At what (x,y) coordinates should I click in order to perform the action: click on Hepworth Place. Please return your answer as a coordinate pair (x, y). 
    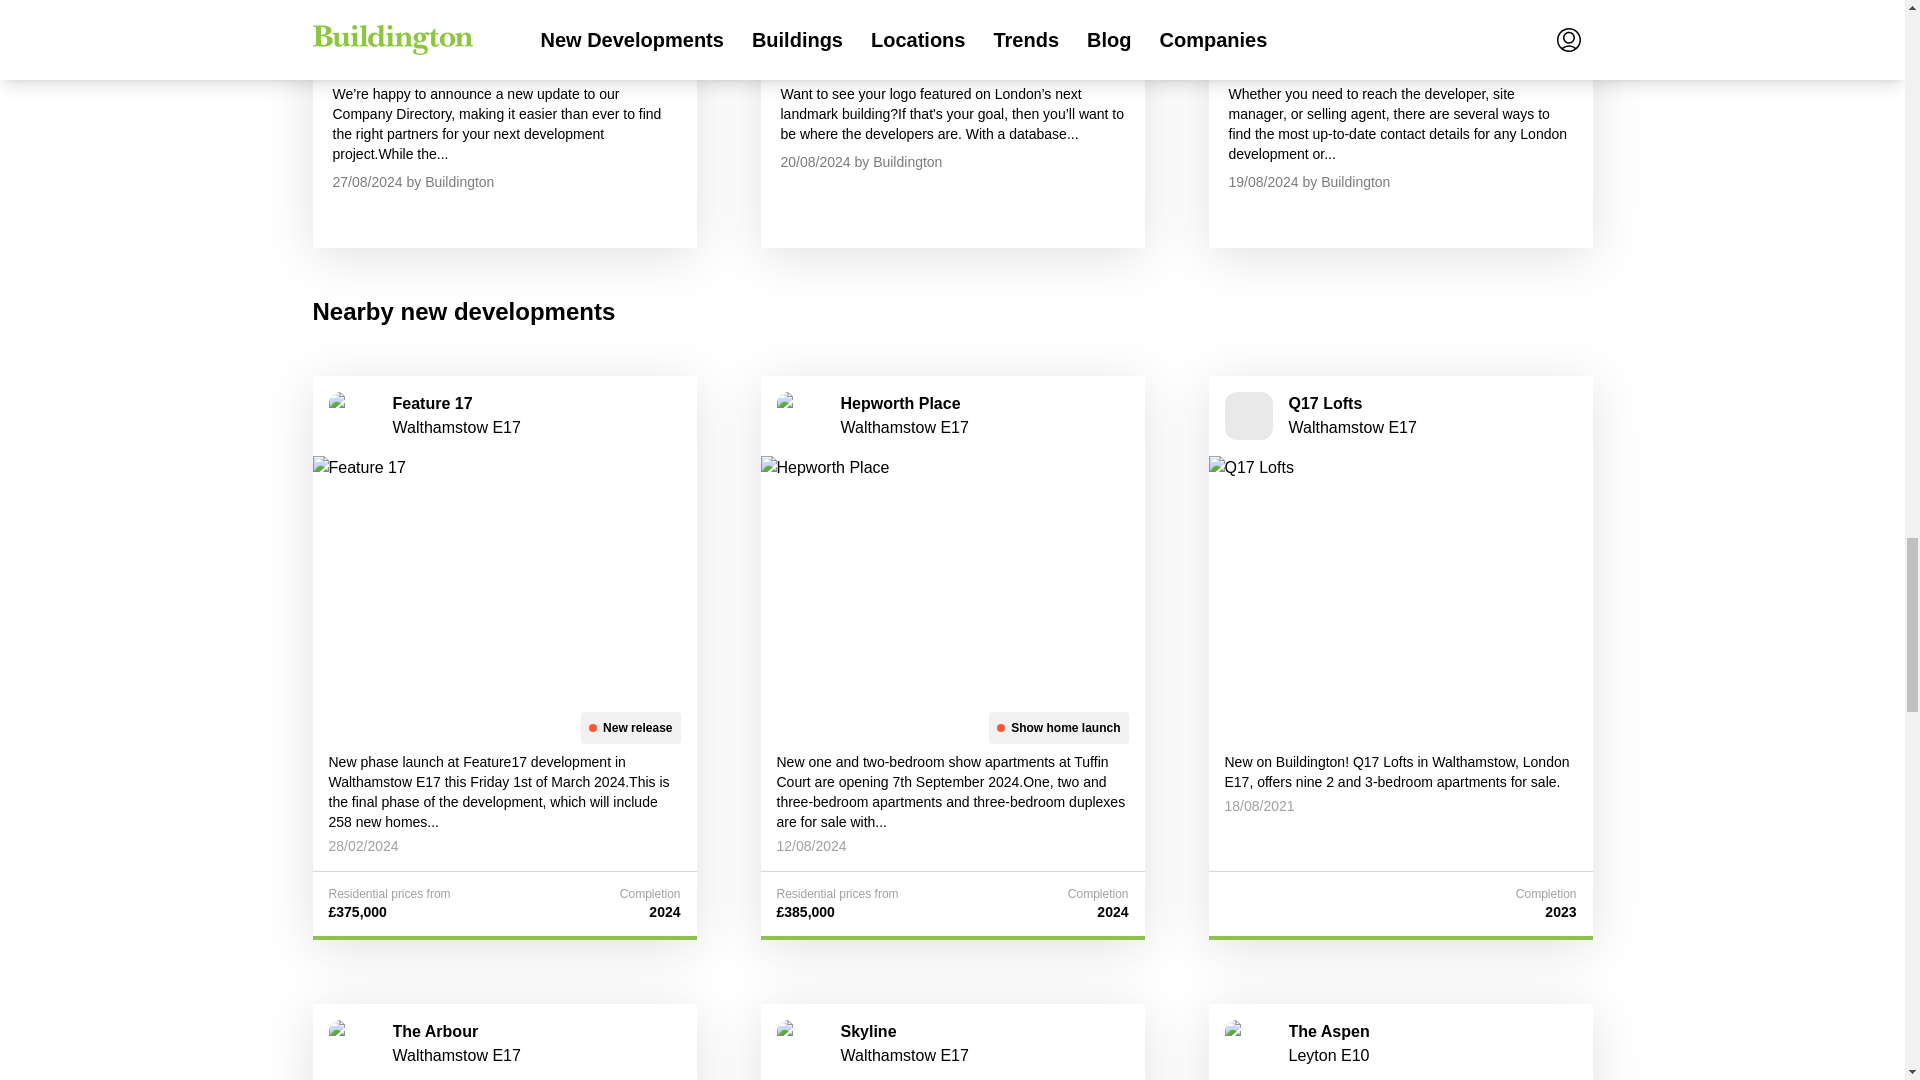
    Looking at the image, I should click on (952, 575).